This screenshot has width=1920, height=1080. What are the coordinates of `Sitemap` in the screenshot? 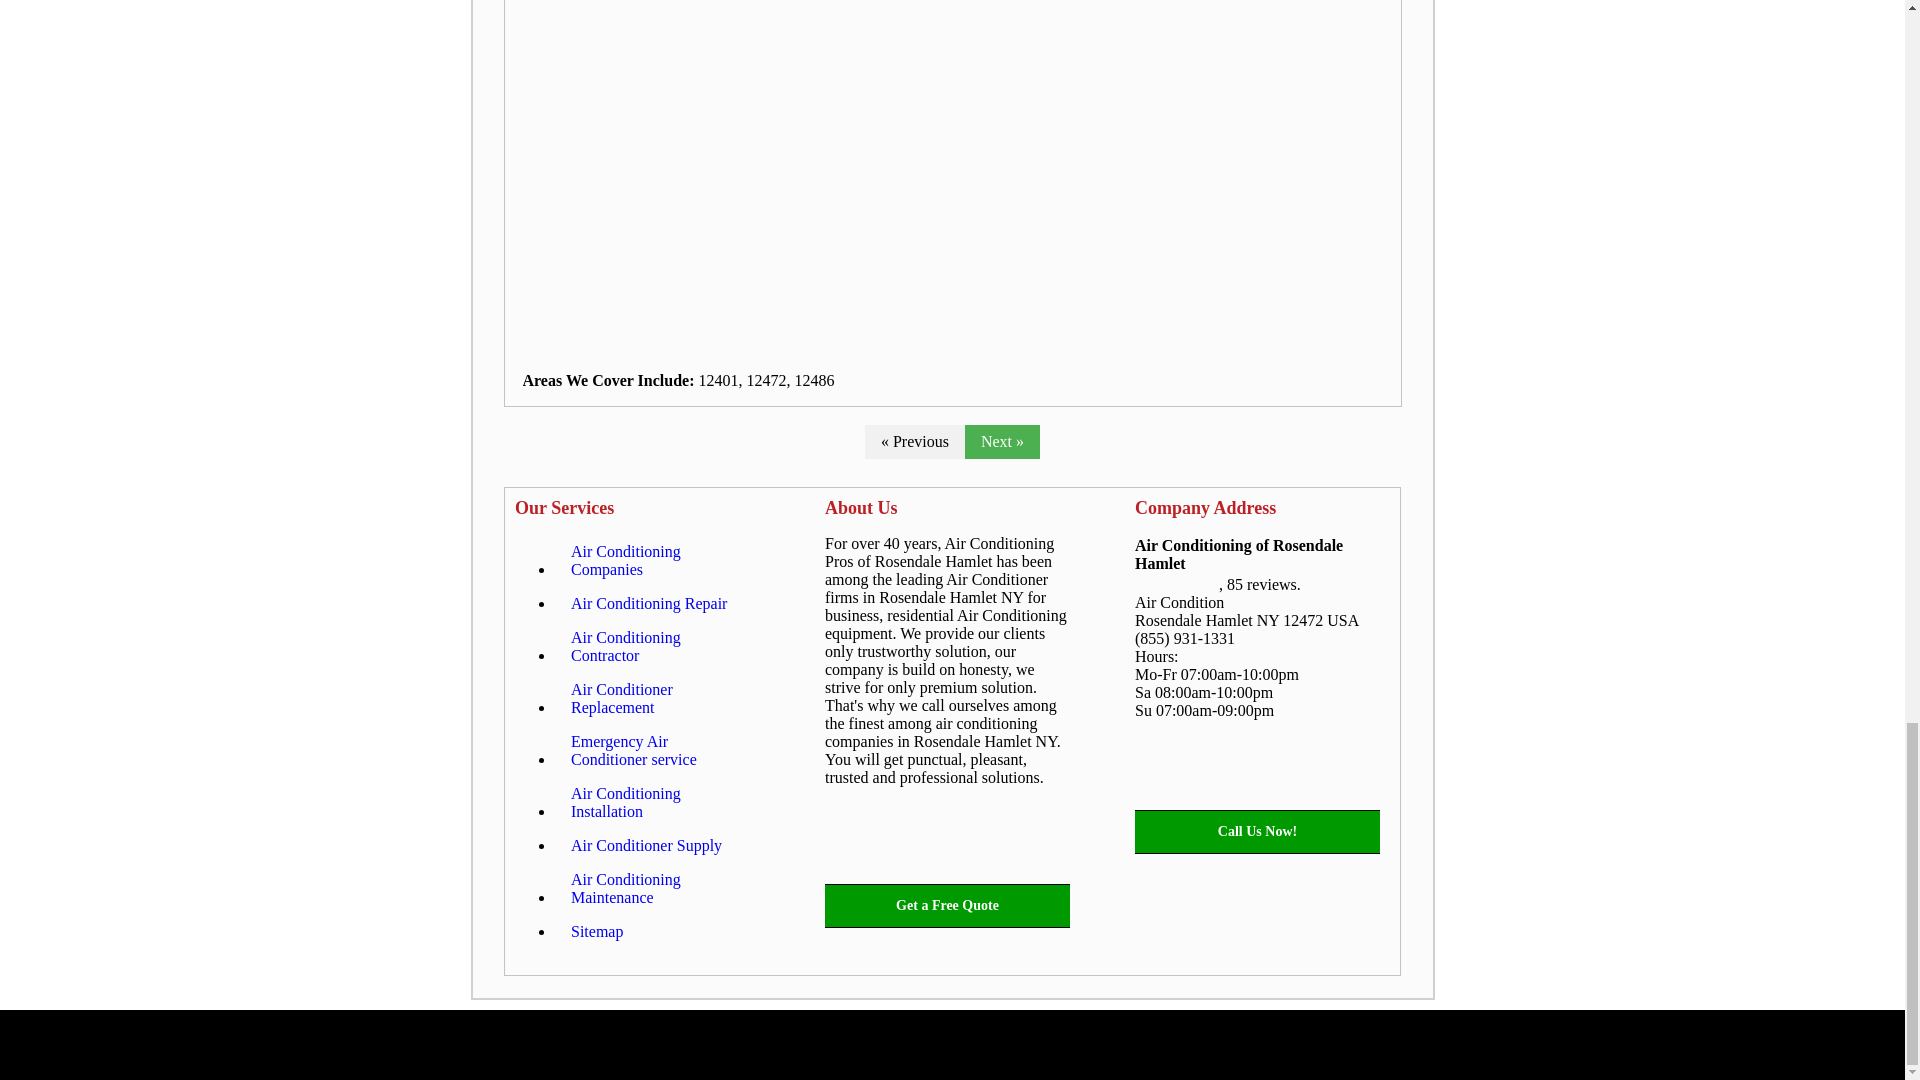 It's located at (596, 932).